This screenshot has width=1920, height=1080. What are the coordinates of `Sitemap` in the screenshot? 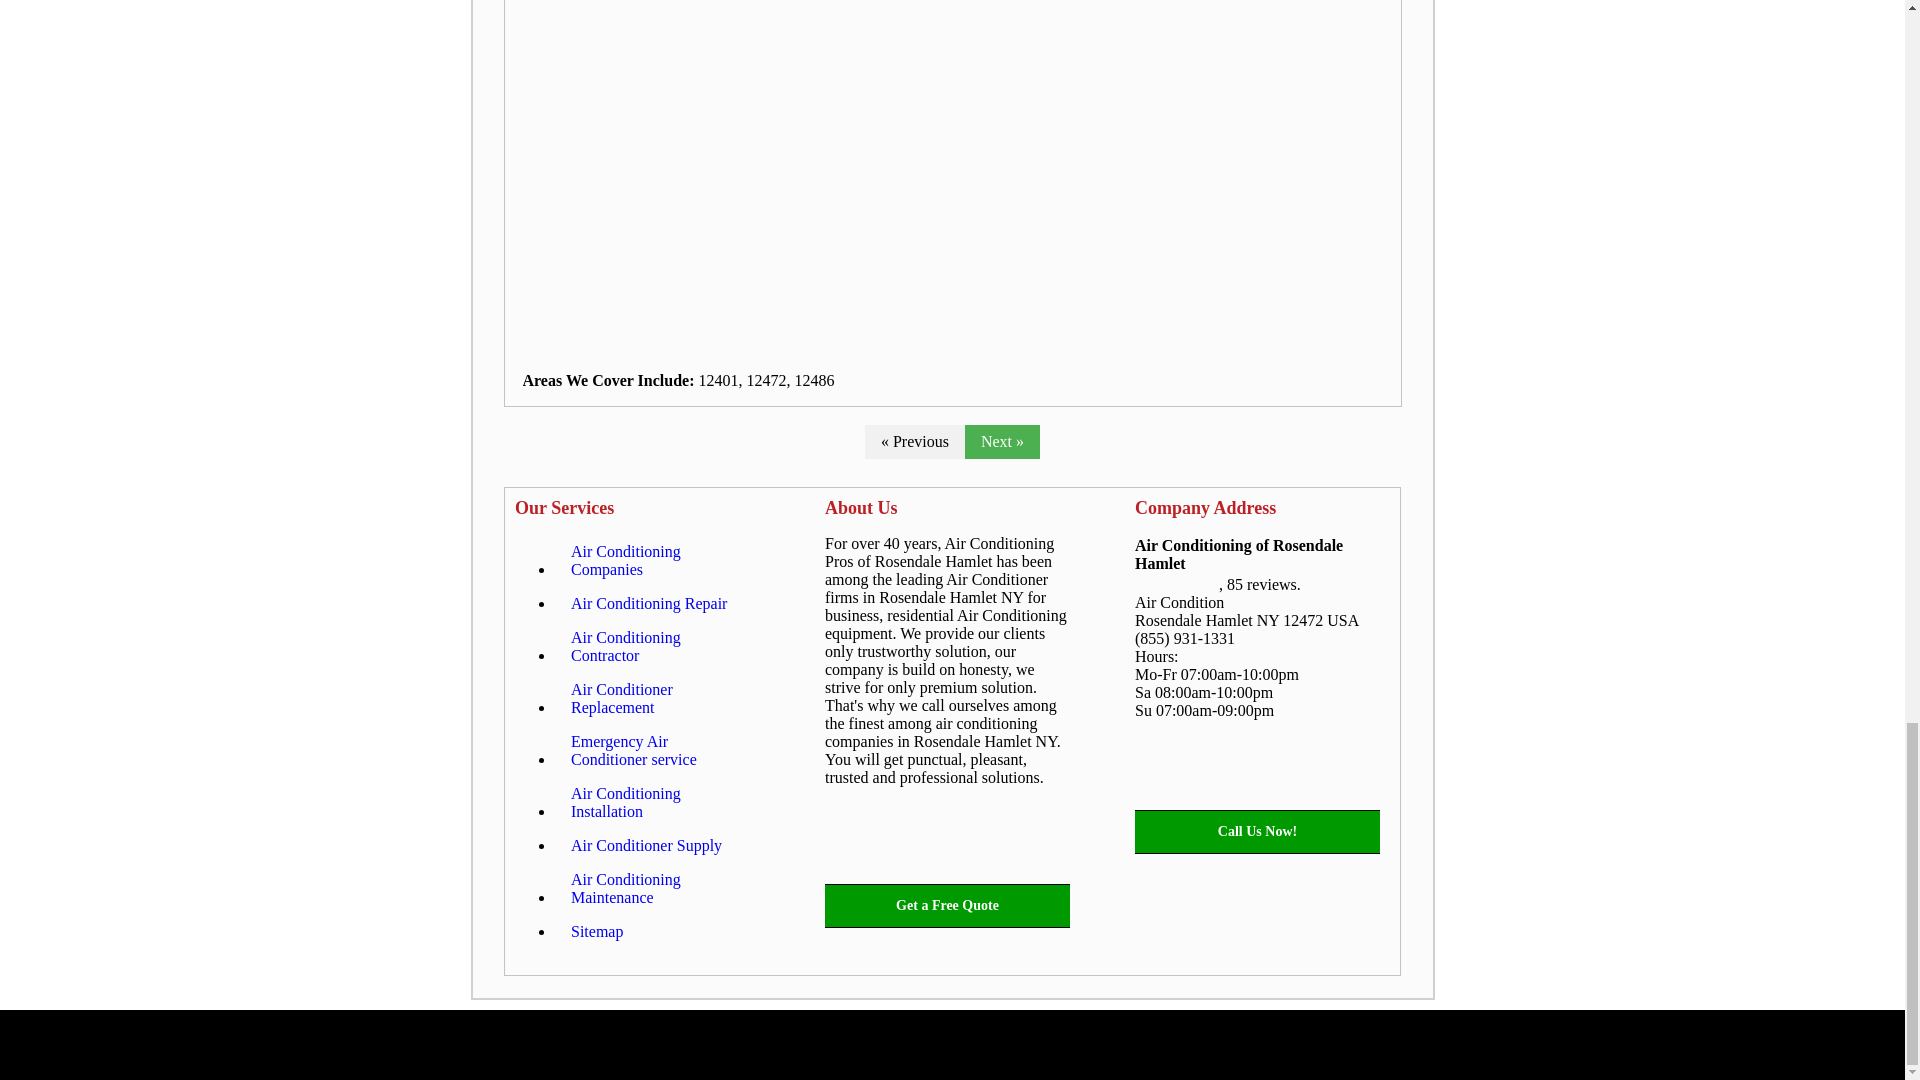 It's located at (596, 932).